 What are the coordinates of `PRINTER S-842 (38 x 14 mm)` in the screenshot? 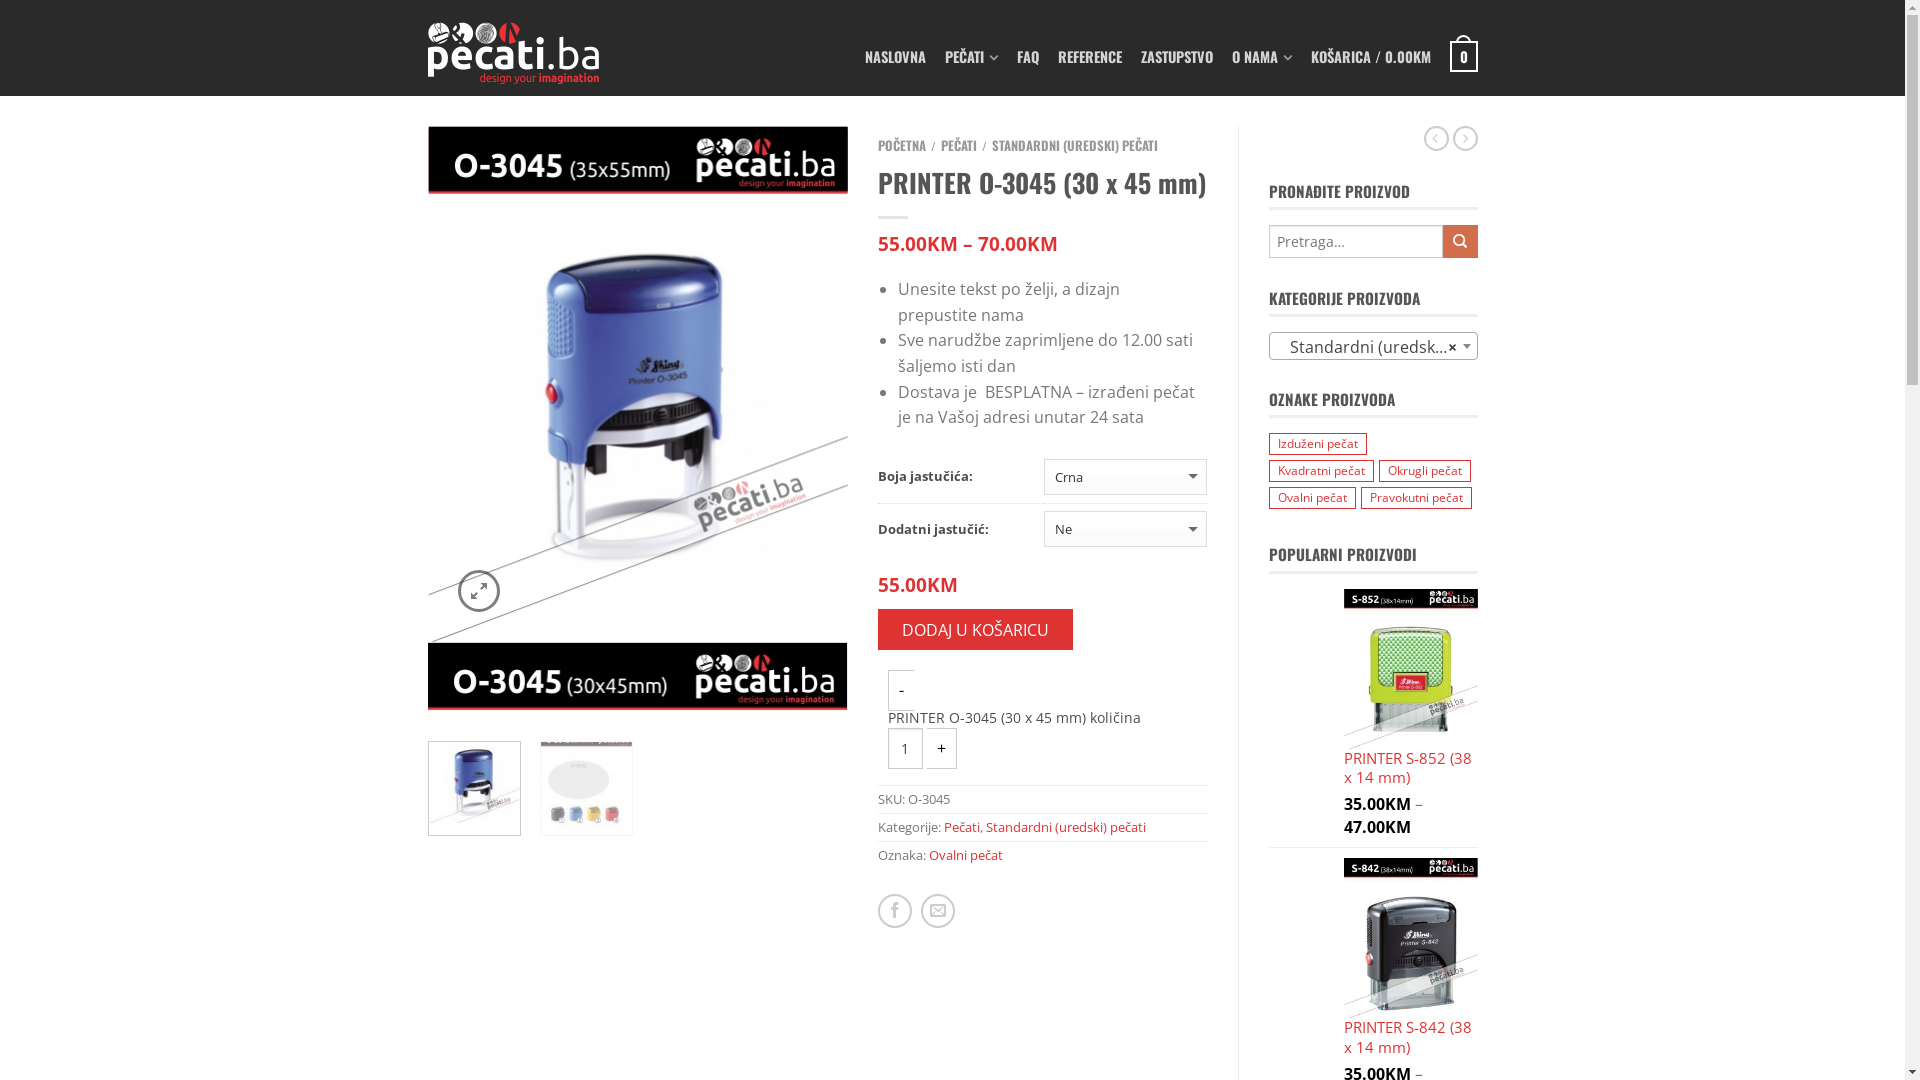 It's located at (1411, 960).